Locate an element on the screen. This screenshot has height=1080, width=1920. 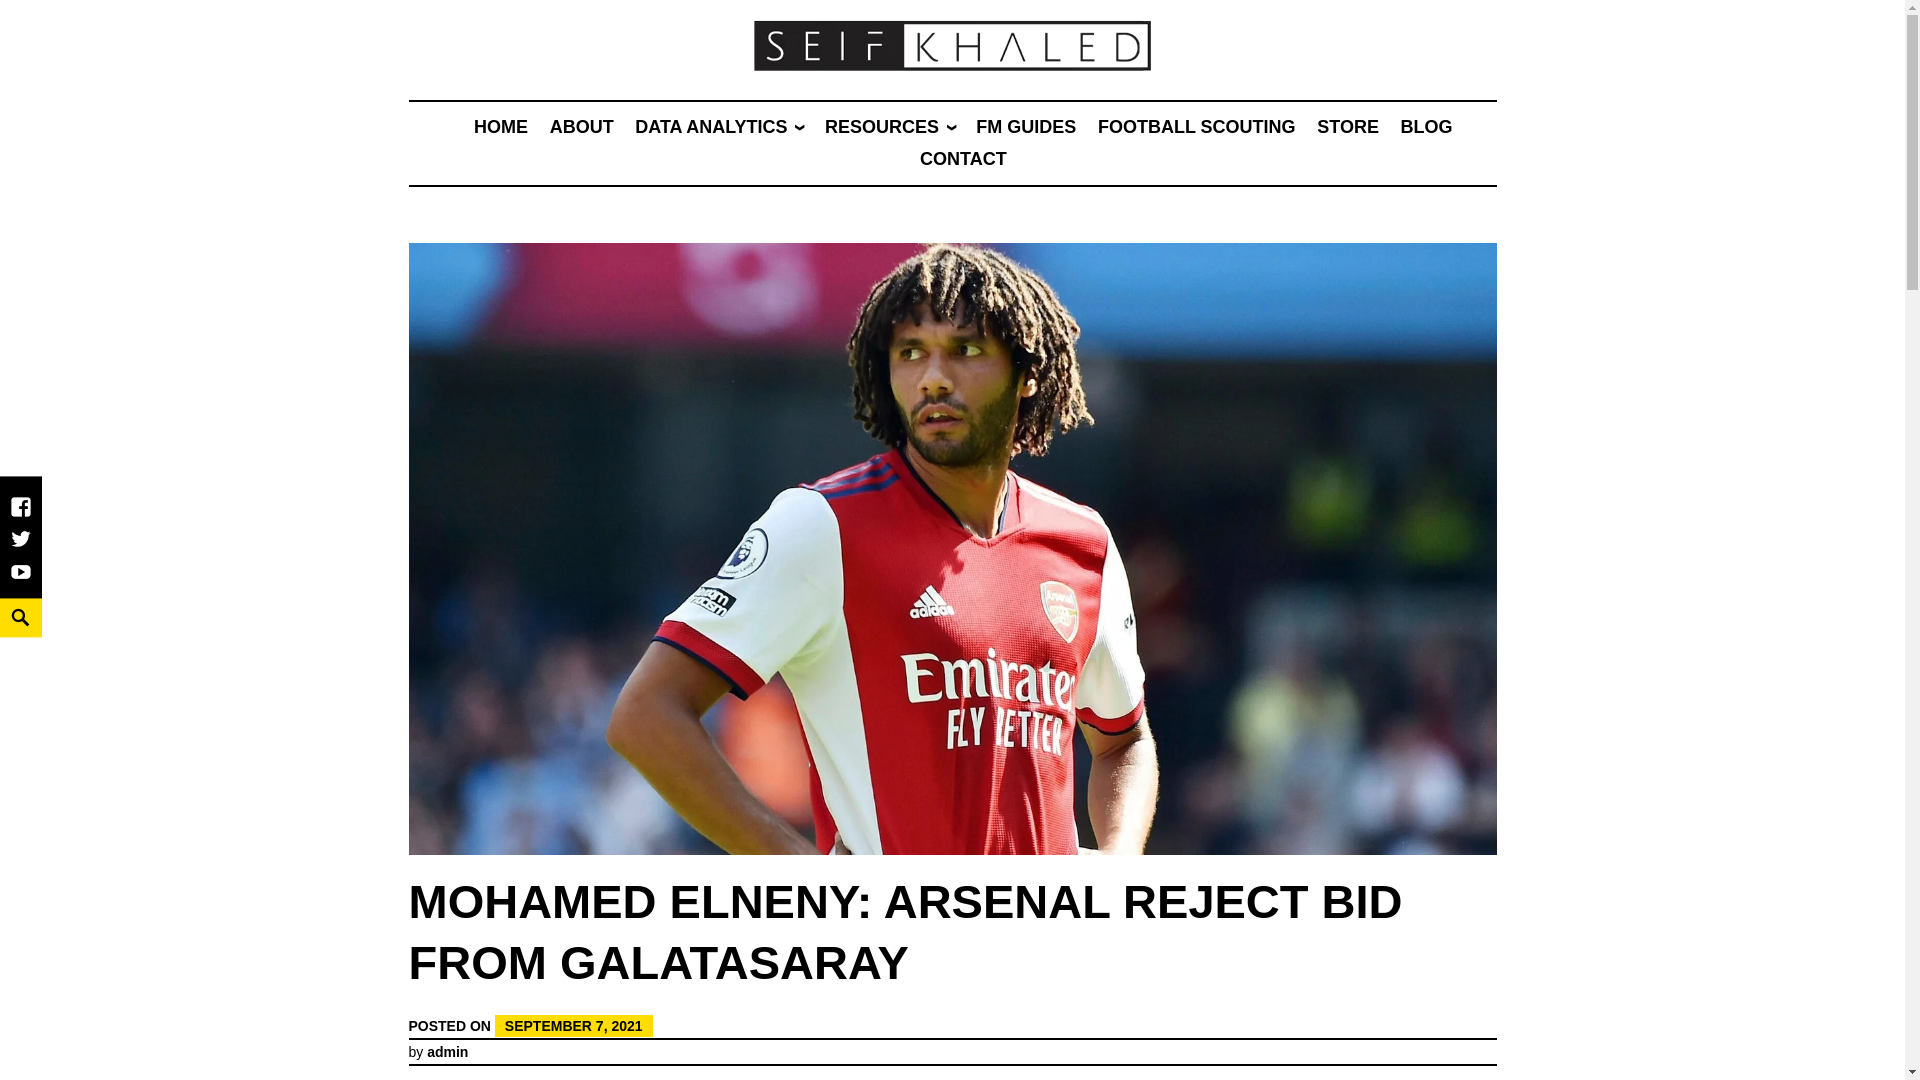
RESOURCES is located at coordinates (882, 126).